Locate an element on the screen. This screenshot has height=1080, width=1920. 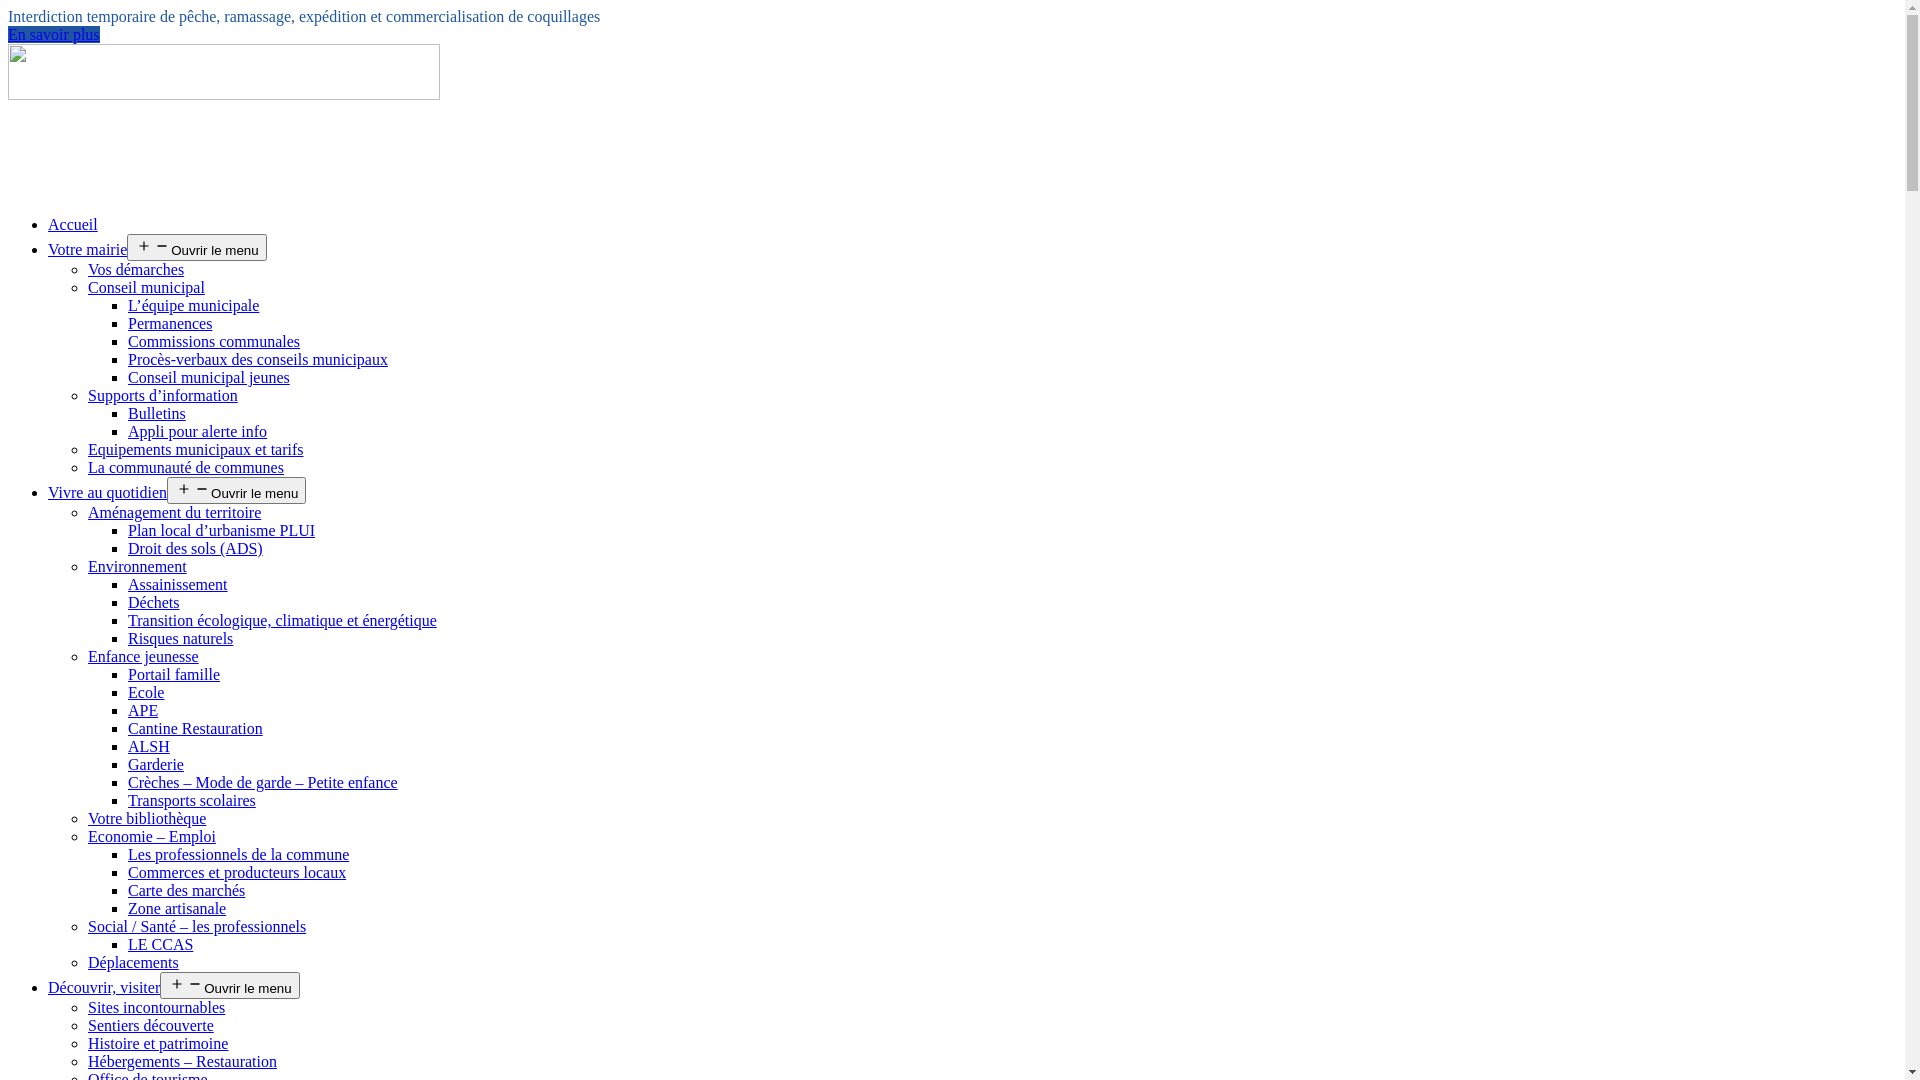
Ouvrir le menu is located at coordinates (230, 986).